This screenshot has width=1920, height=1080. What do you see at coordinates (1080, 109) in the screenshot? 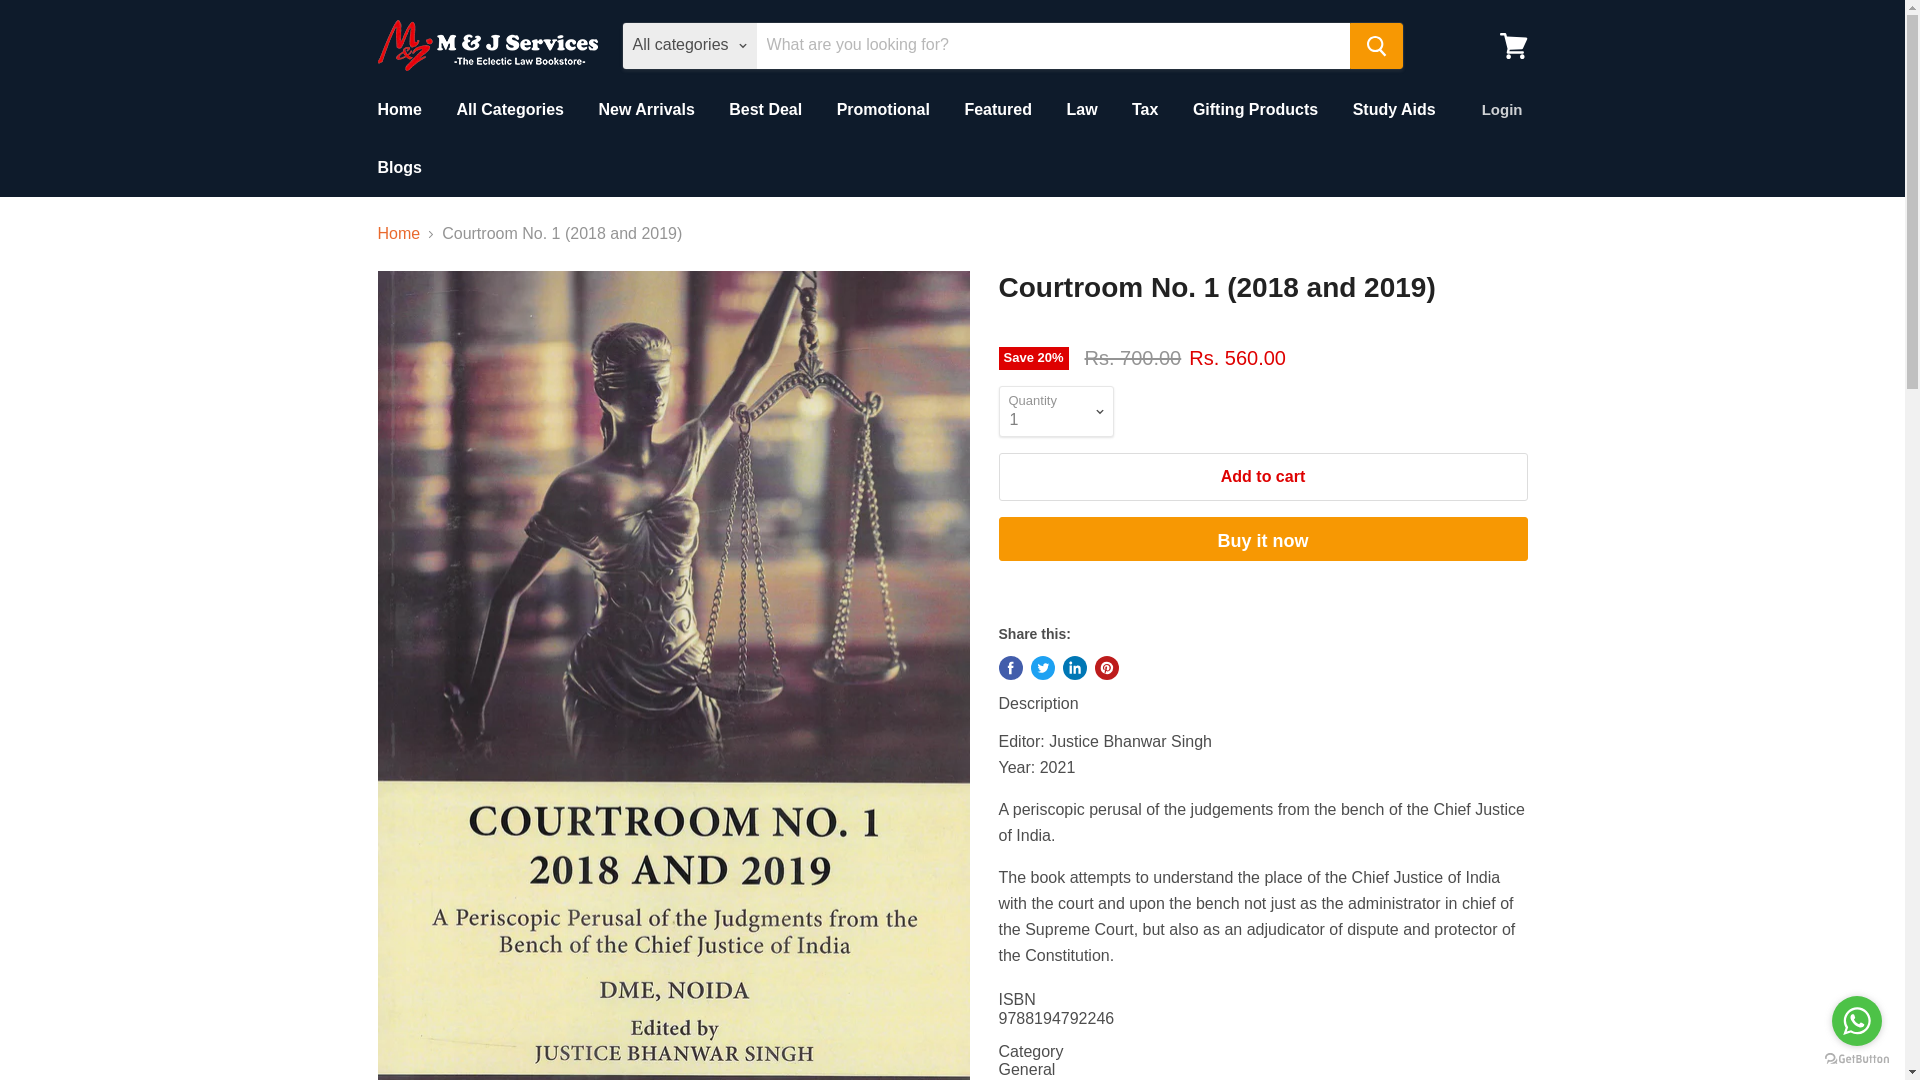
I see `Law` at bounding box center [1080, 109].